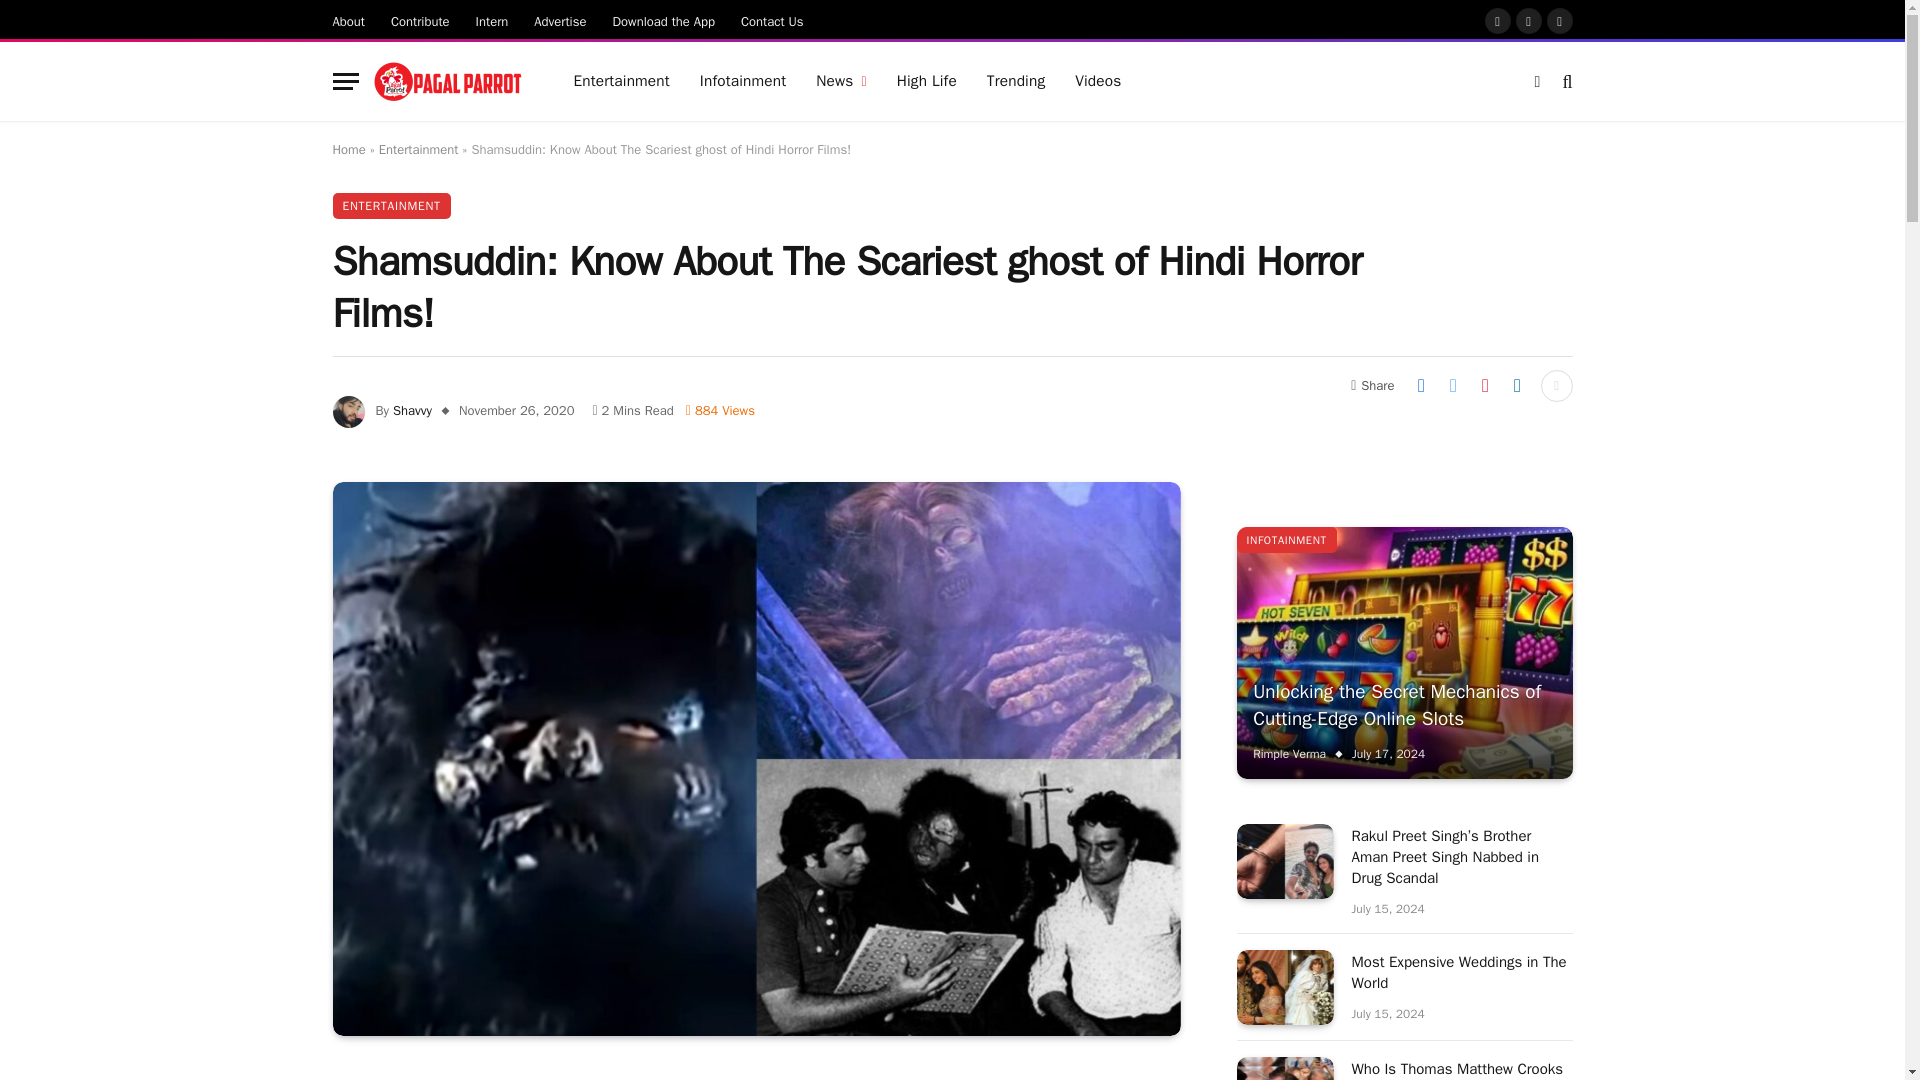  Describe the element at coordinates (420, 20) in the screenshot. I see `Contribute` at that location.